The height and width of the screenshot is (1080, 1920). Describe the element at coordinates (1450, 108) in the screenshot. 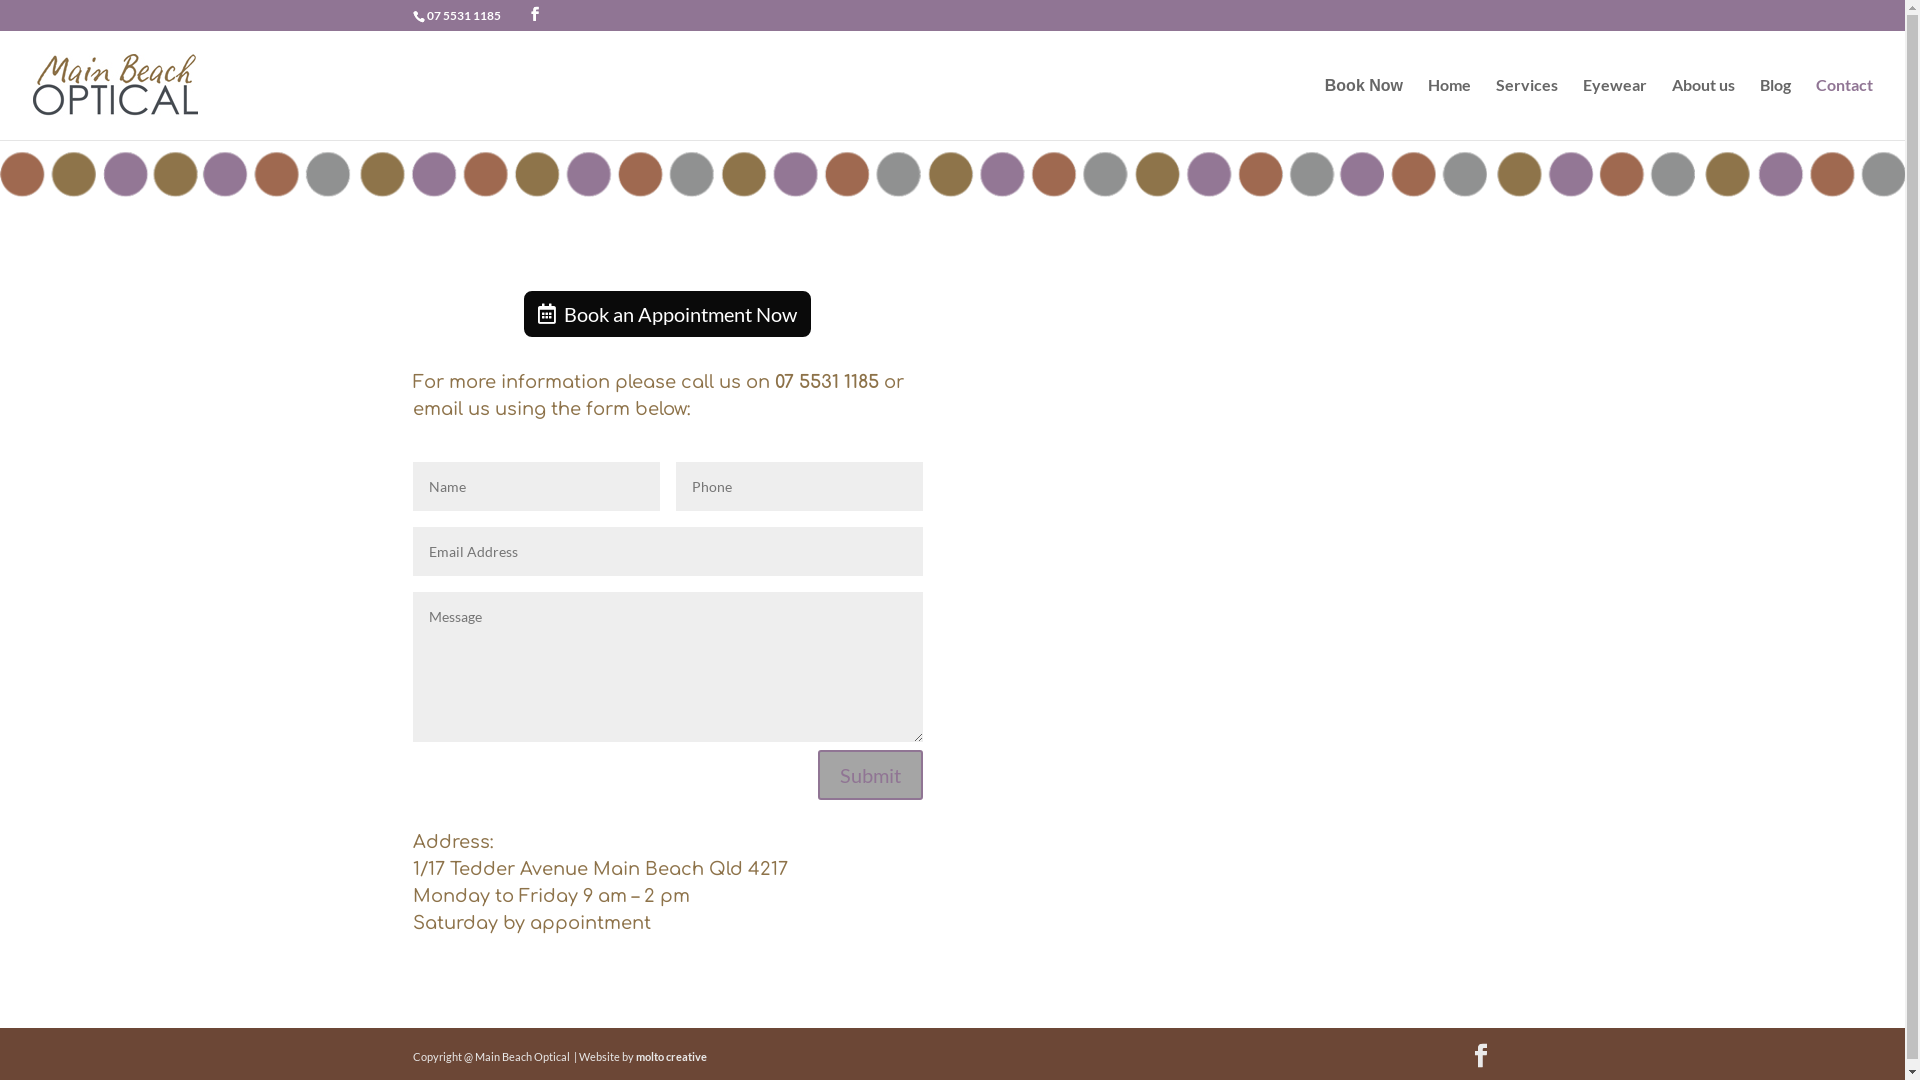

I see `Home` at that location.